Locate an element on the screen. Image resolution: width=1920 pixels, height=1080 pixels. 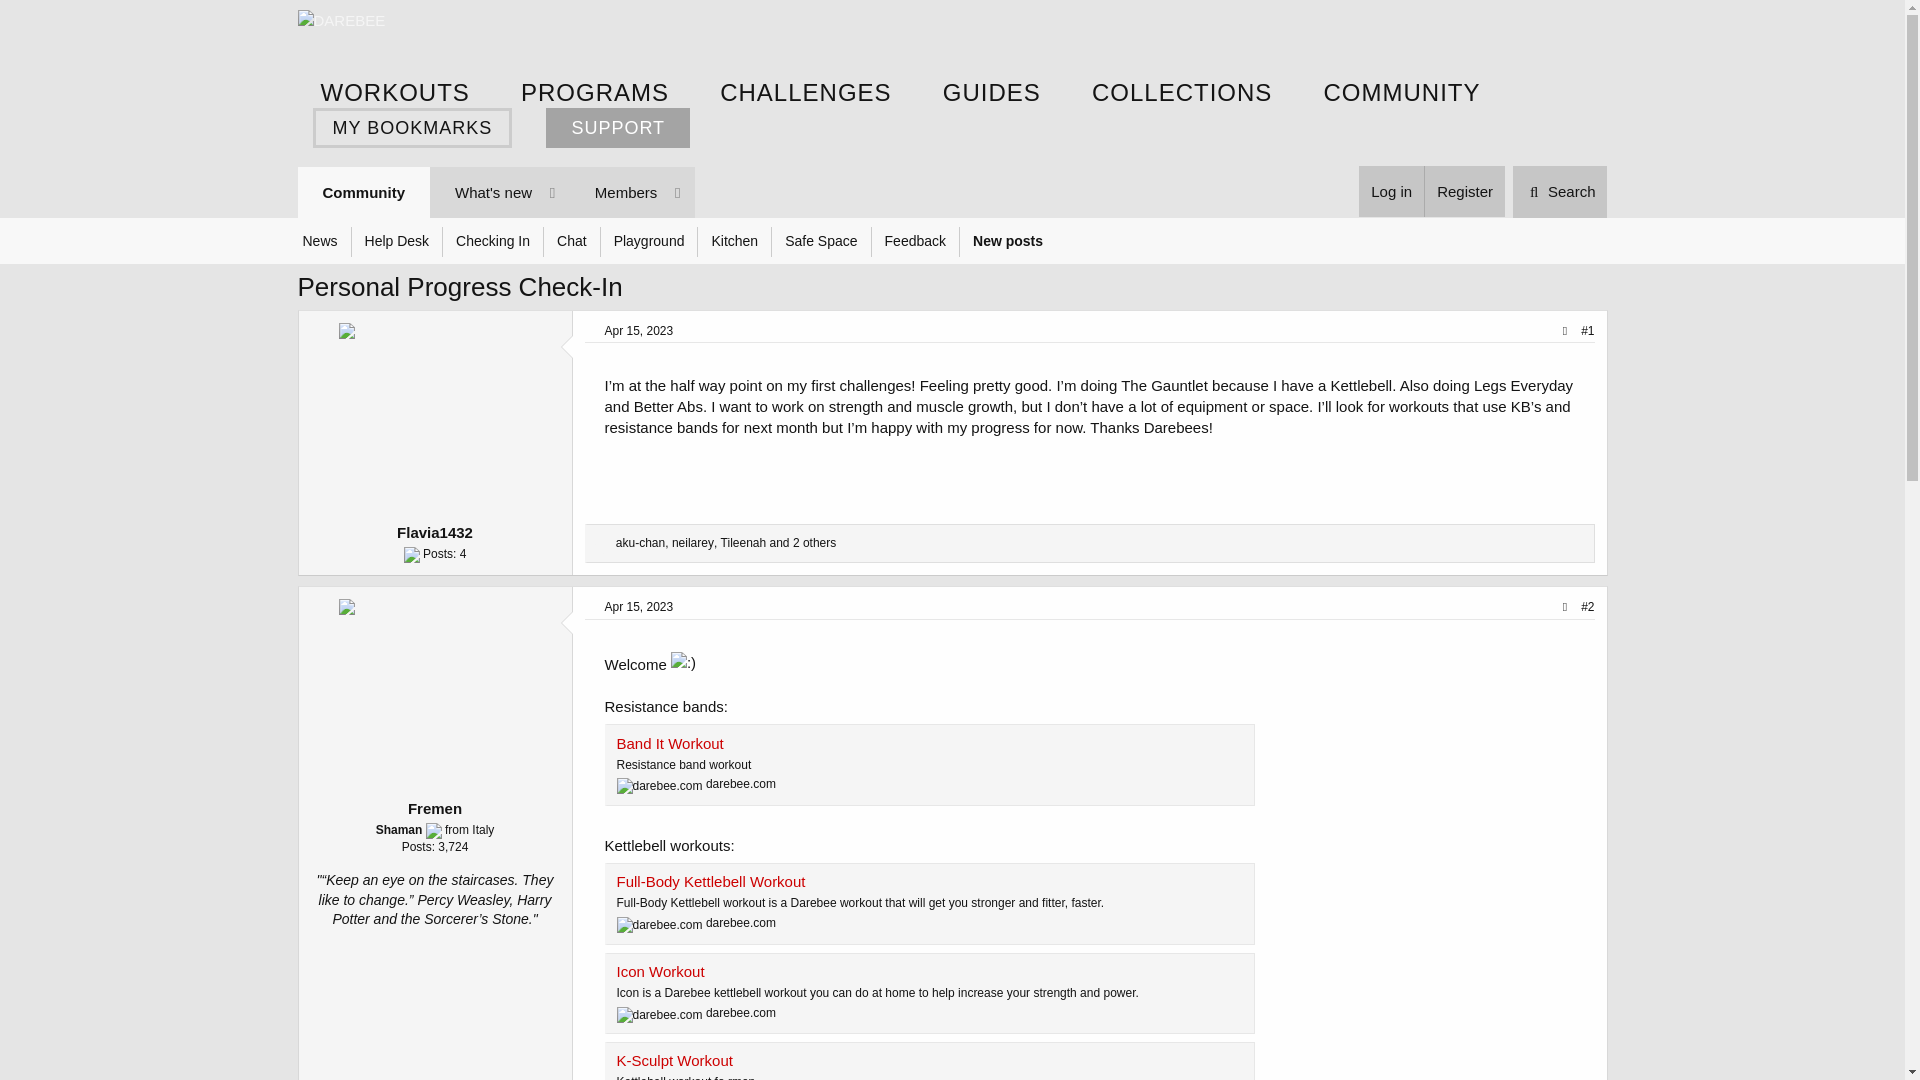
DAREBEE is located at coordinates (341, 20).